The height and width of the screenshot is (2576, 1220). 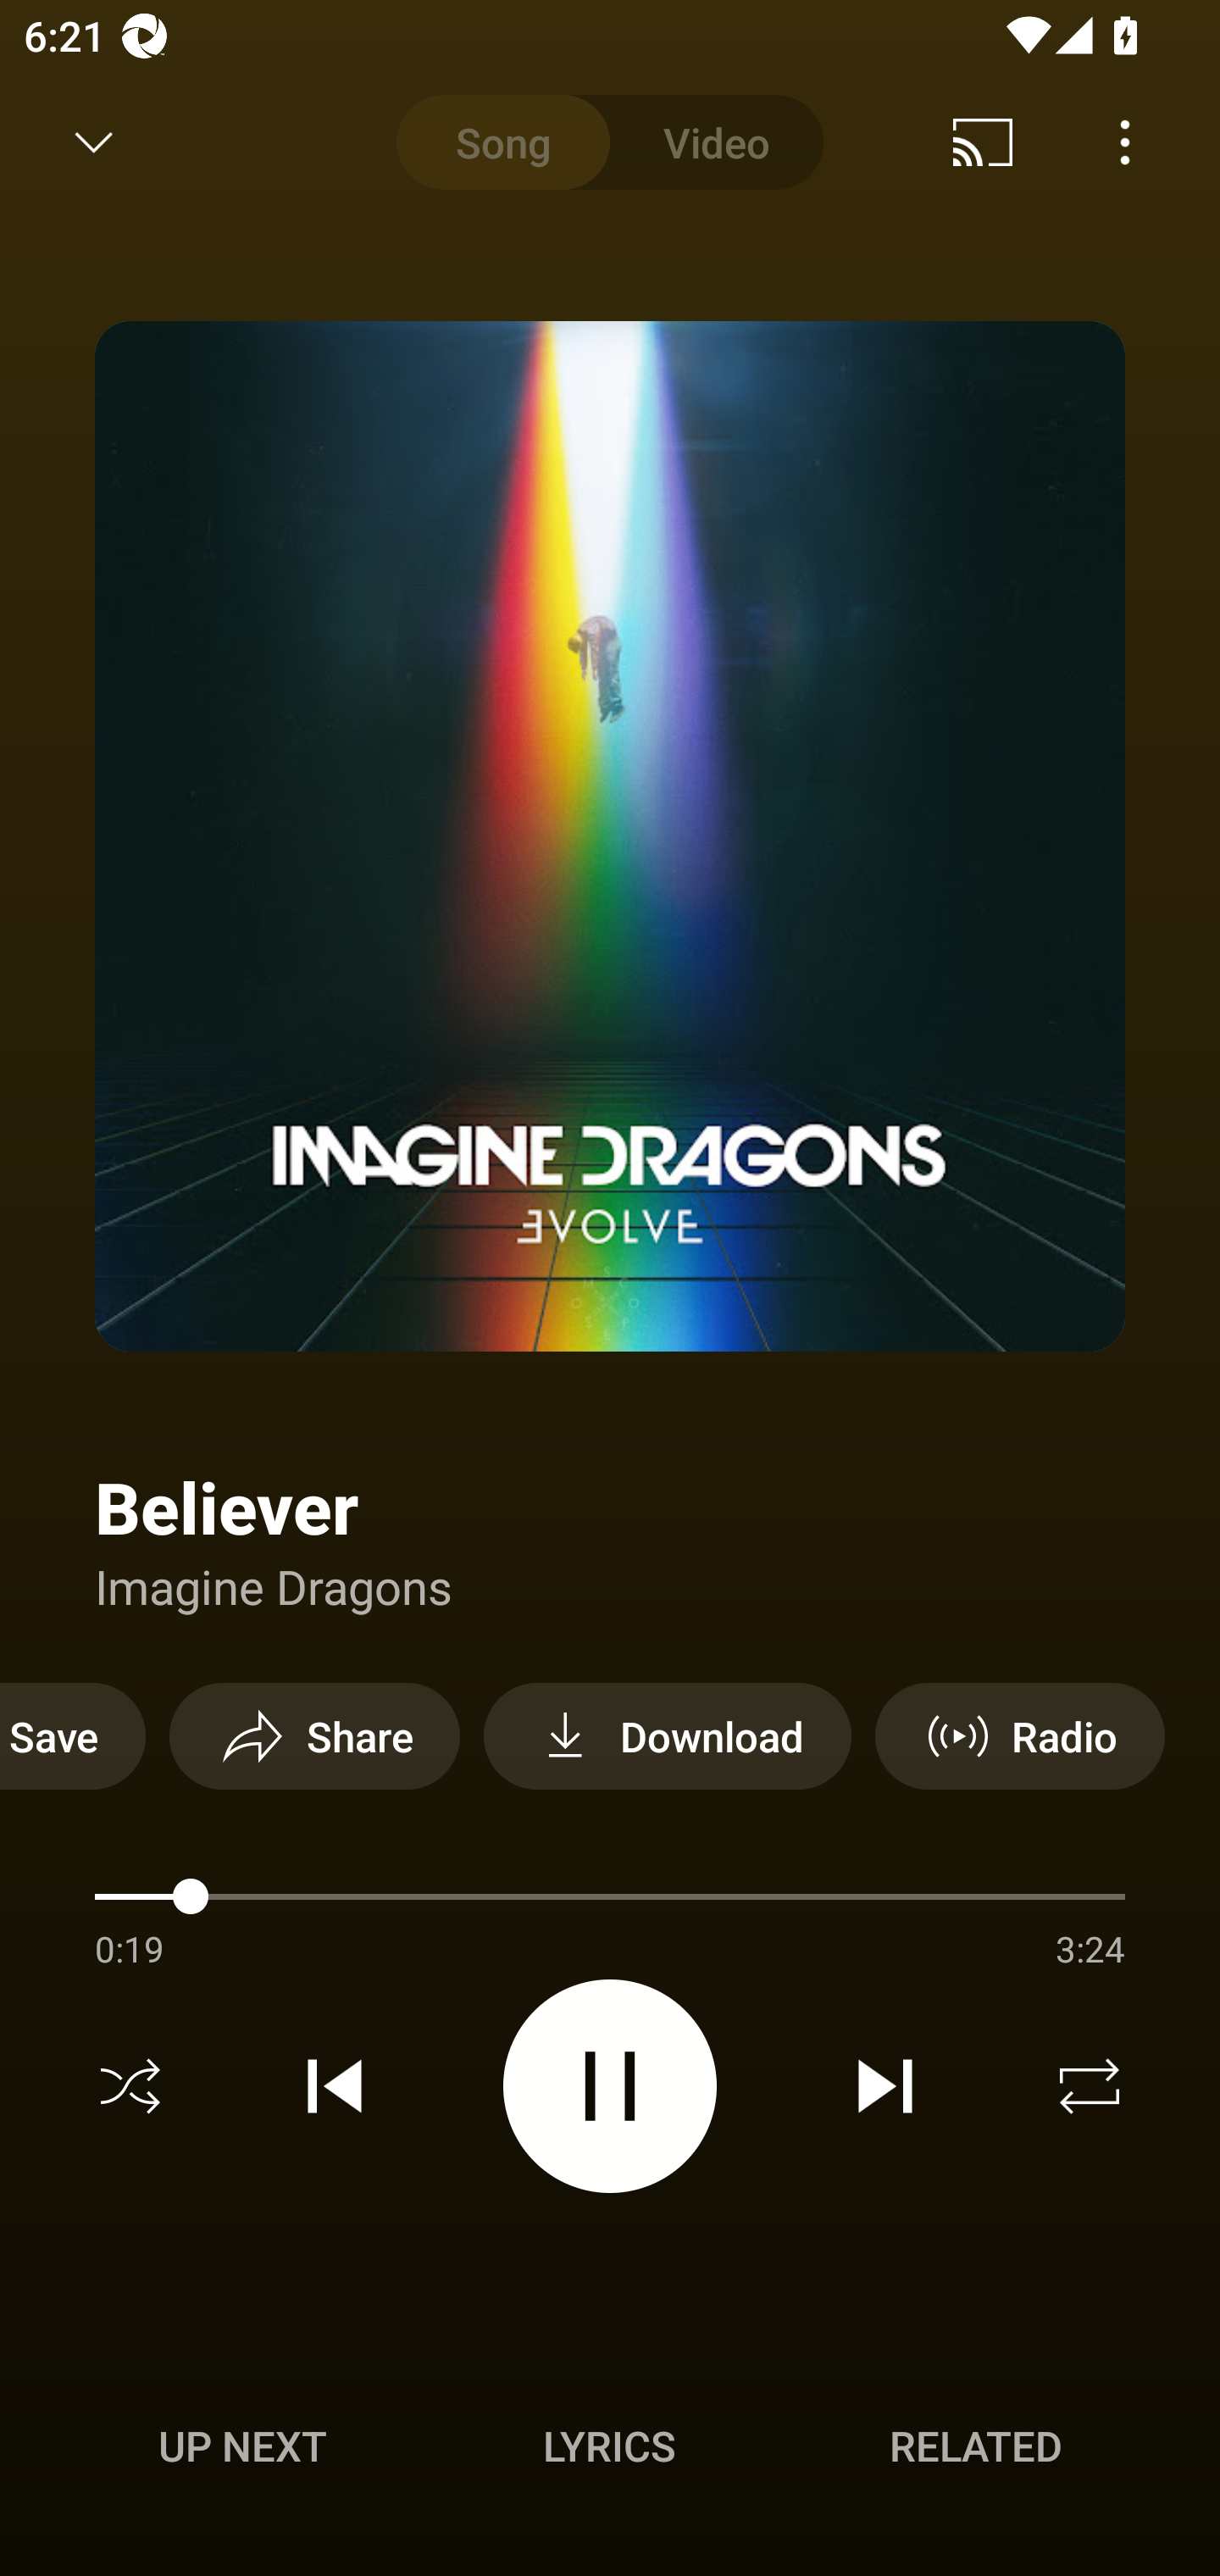 I want to click on Up next UP NEXT Lyrics LYRICS Related RELATED, so click(x=610, y=2451).